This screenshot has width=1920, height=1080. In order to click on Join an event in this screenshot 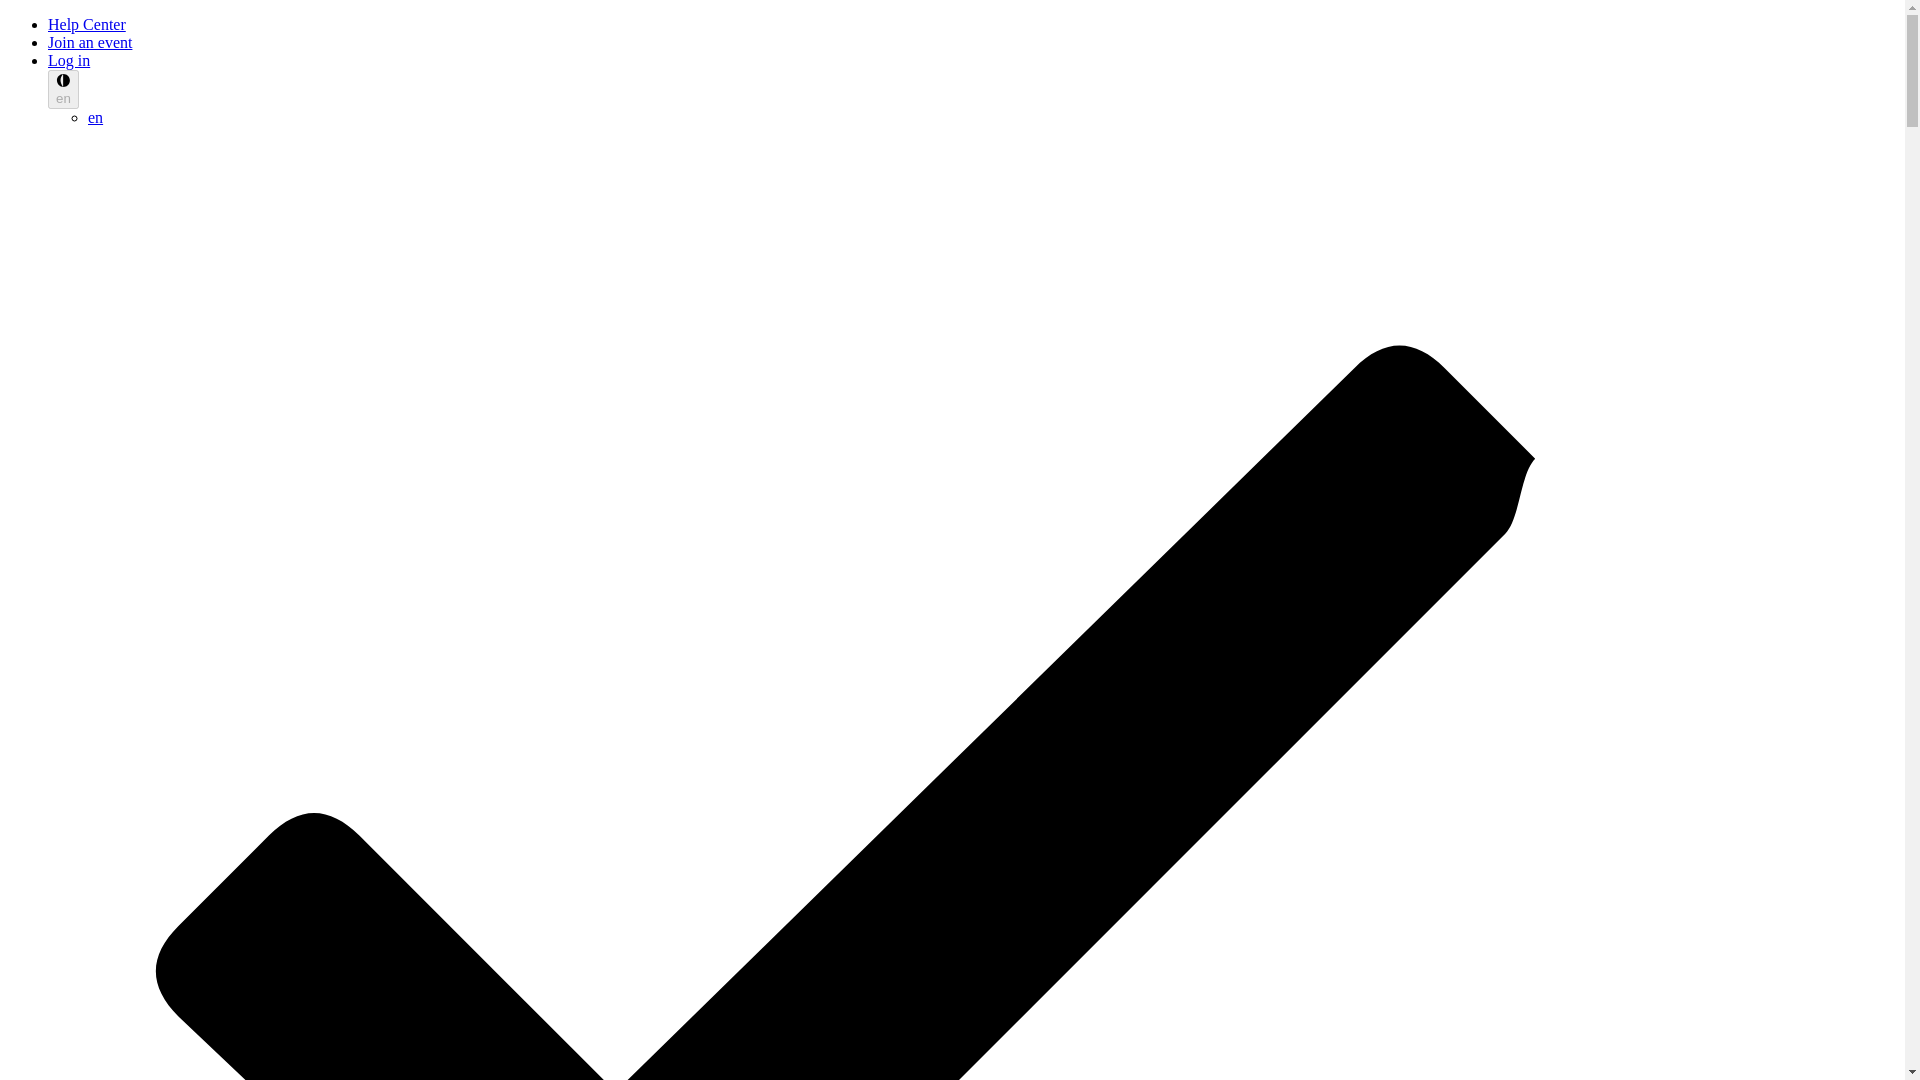, I will do `click(90, 42)`.